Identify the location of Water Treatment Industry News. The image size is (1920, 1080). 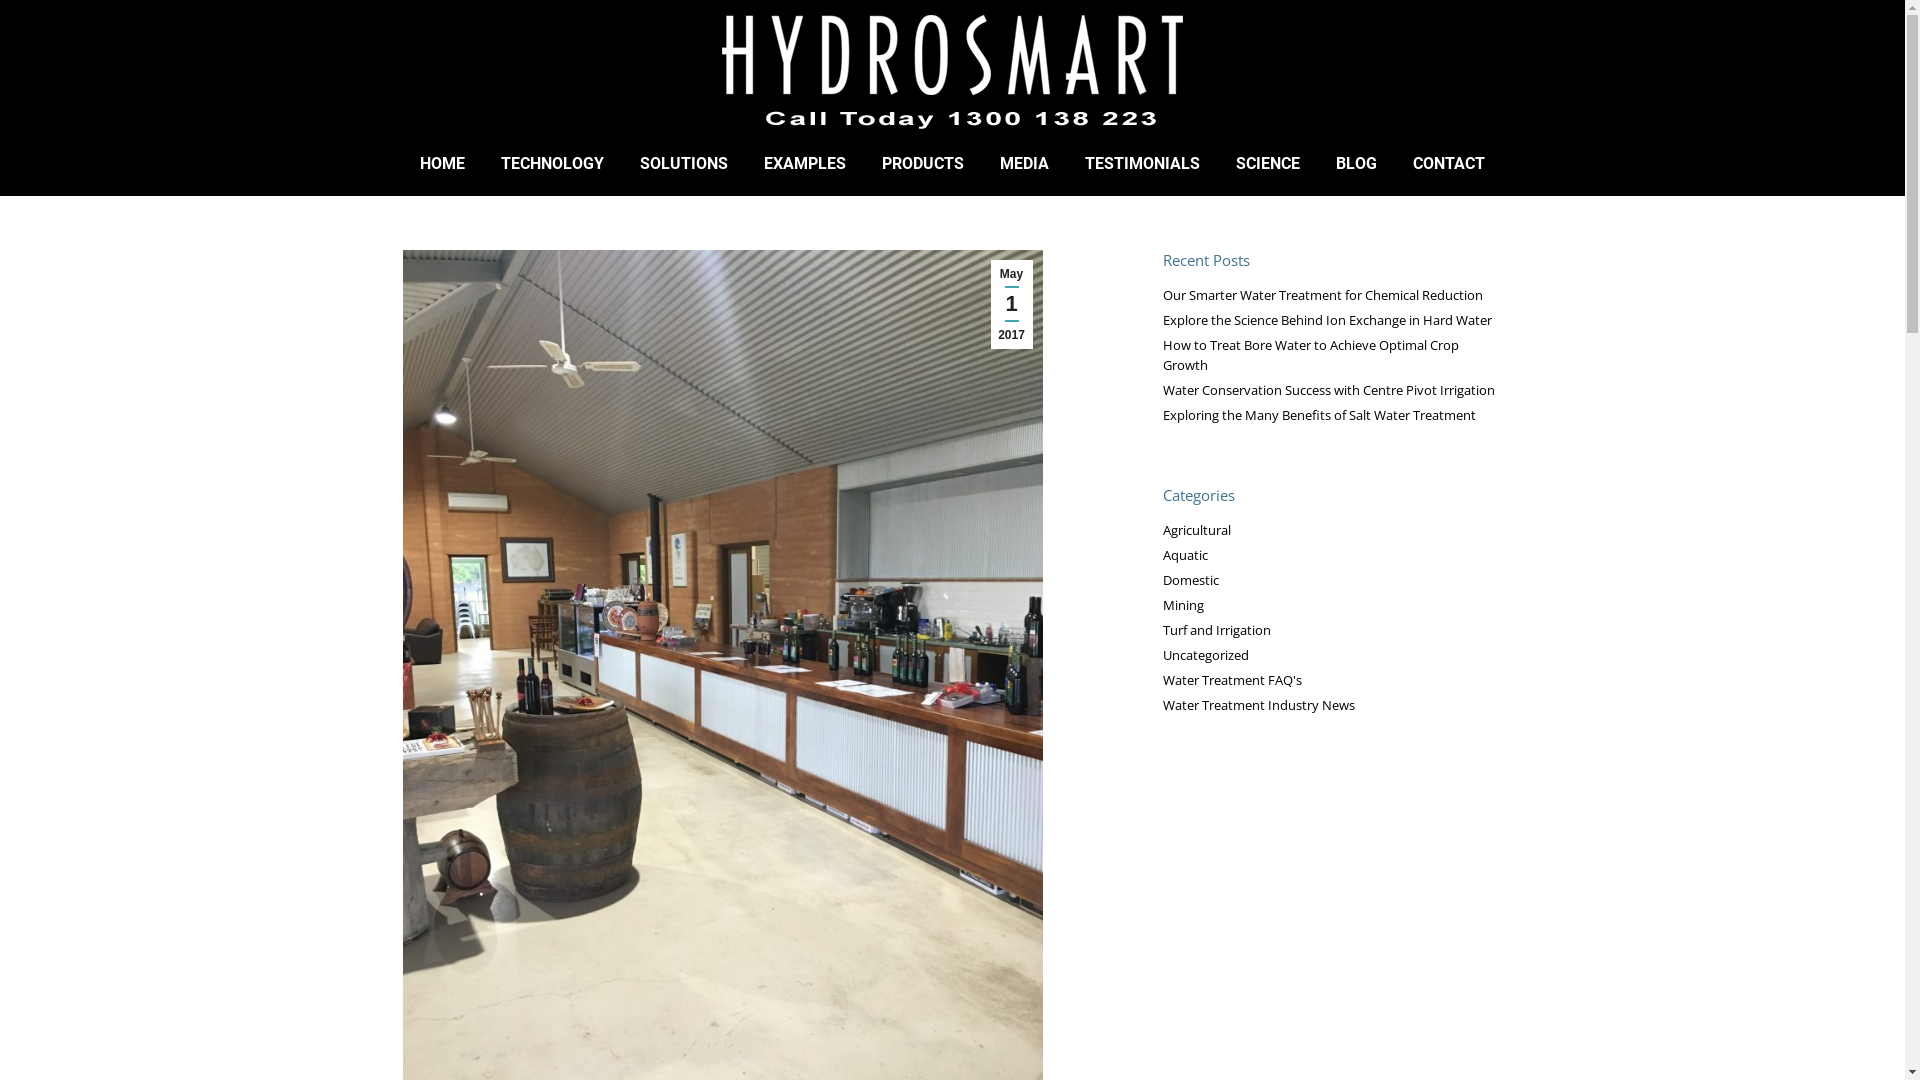
(1258, 705).